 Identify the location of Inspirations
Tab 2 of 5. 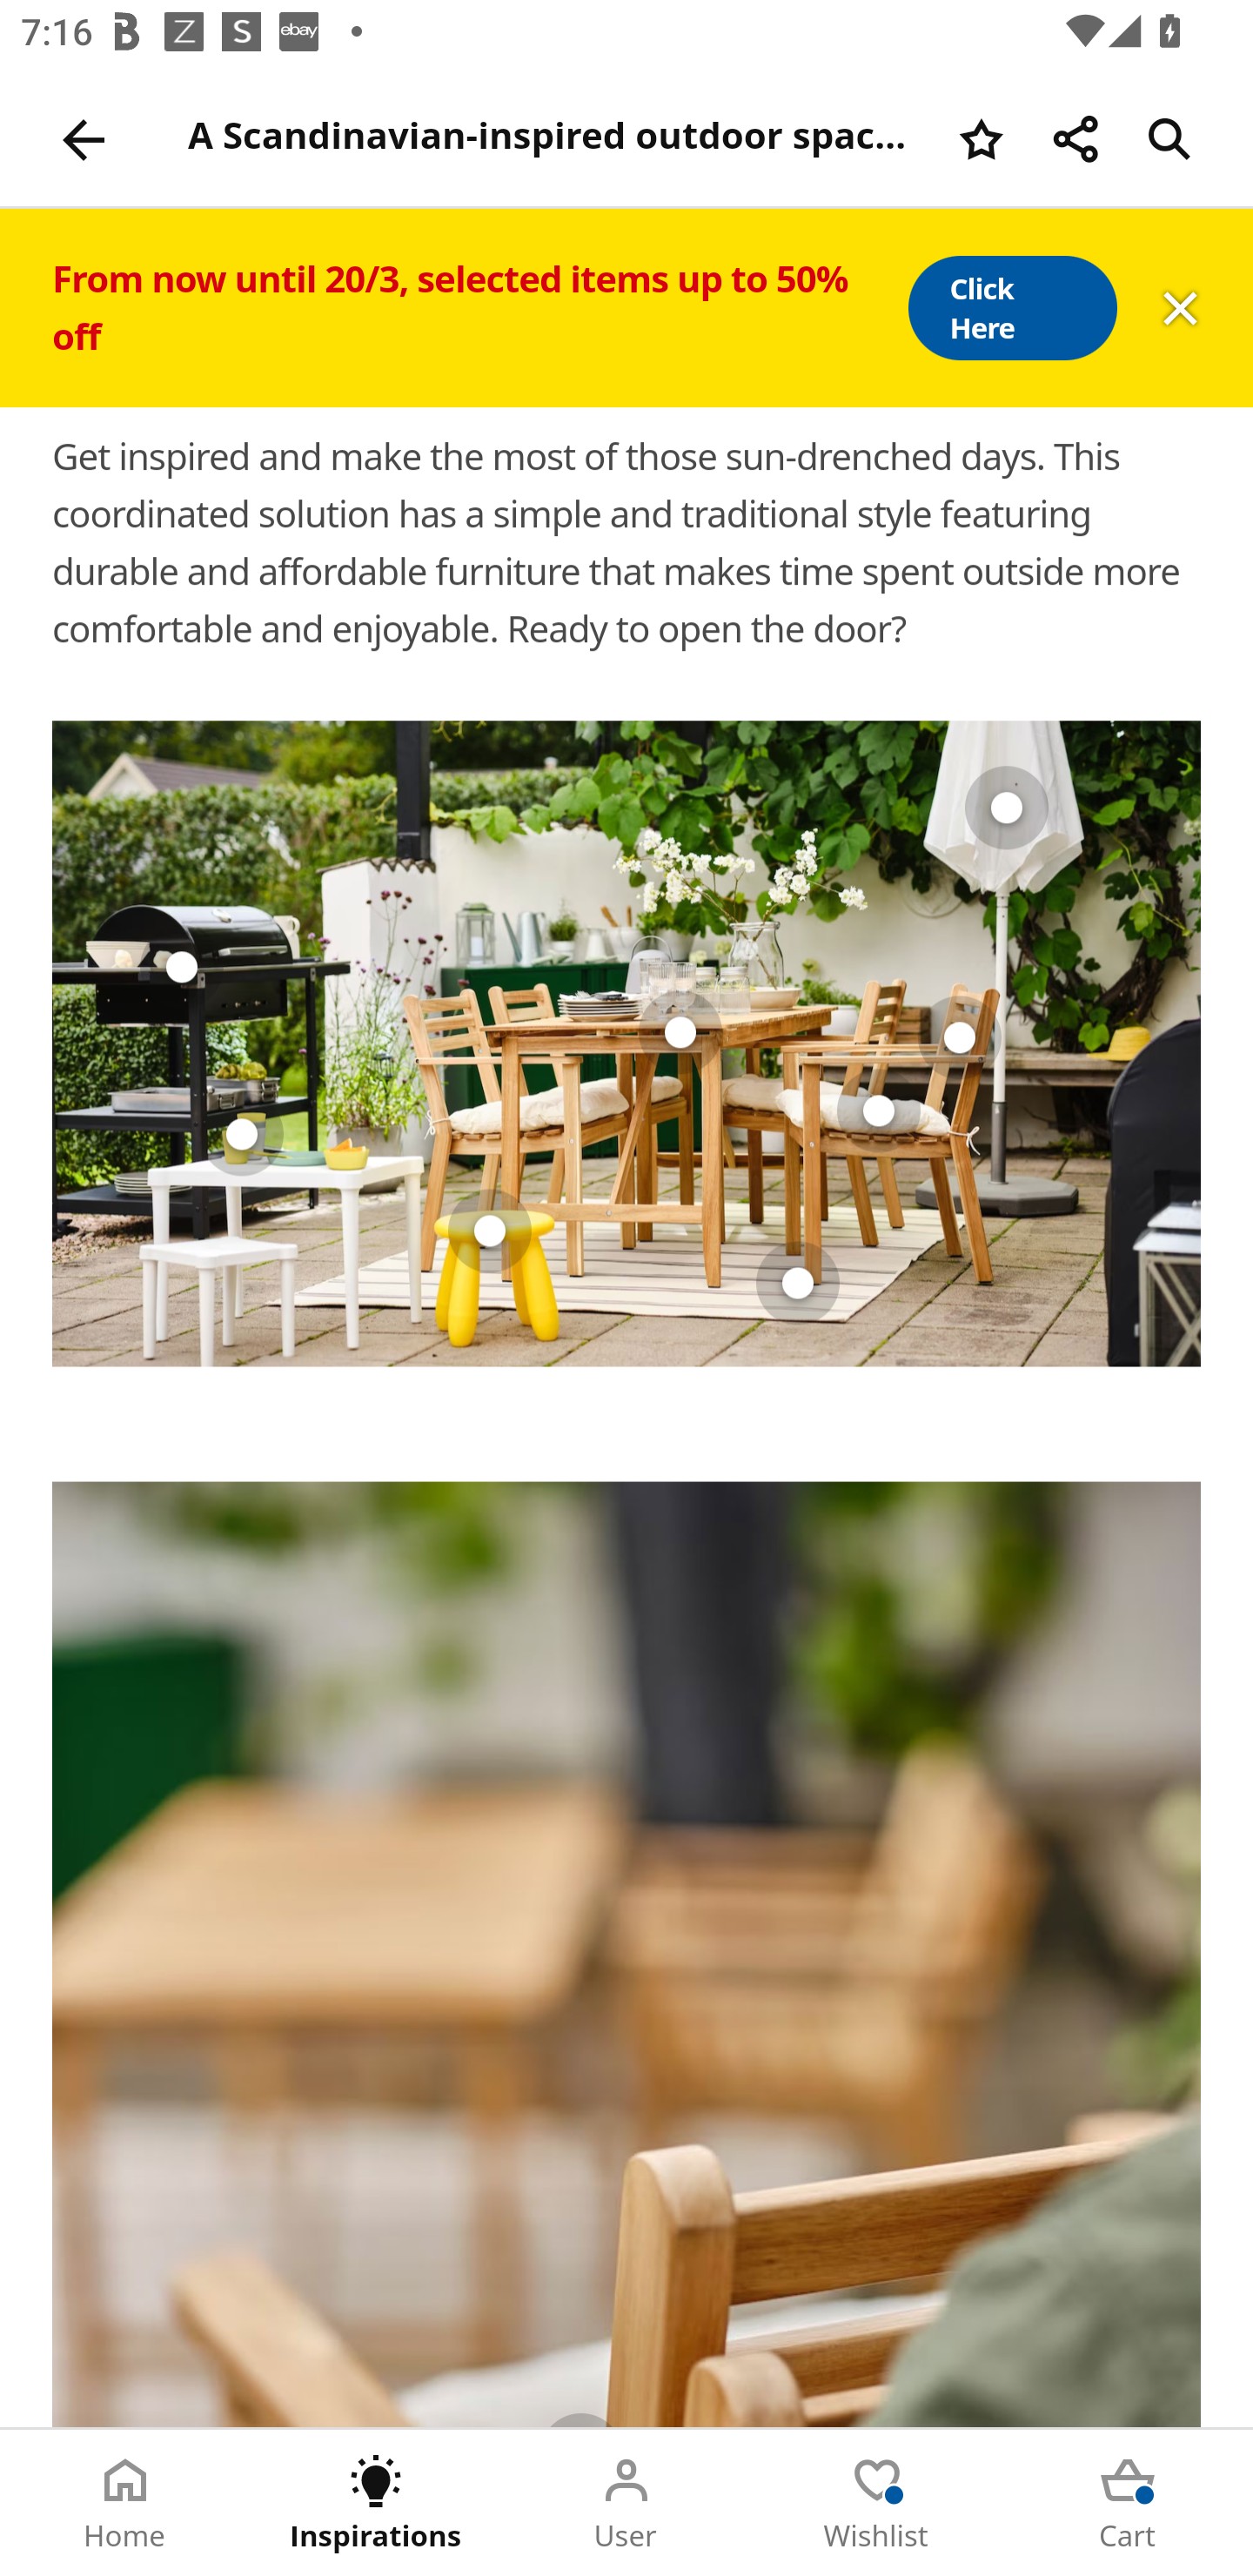
(376, 2503).